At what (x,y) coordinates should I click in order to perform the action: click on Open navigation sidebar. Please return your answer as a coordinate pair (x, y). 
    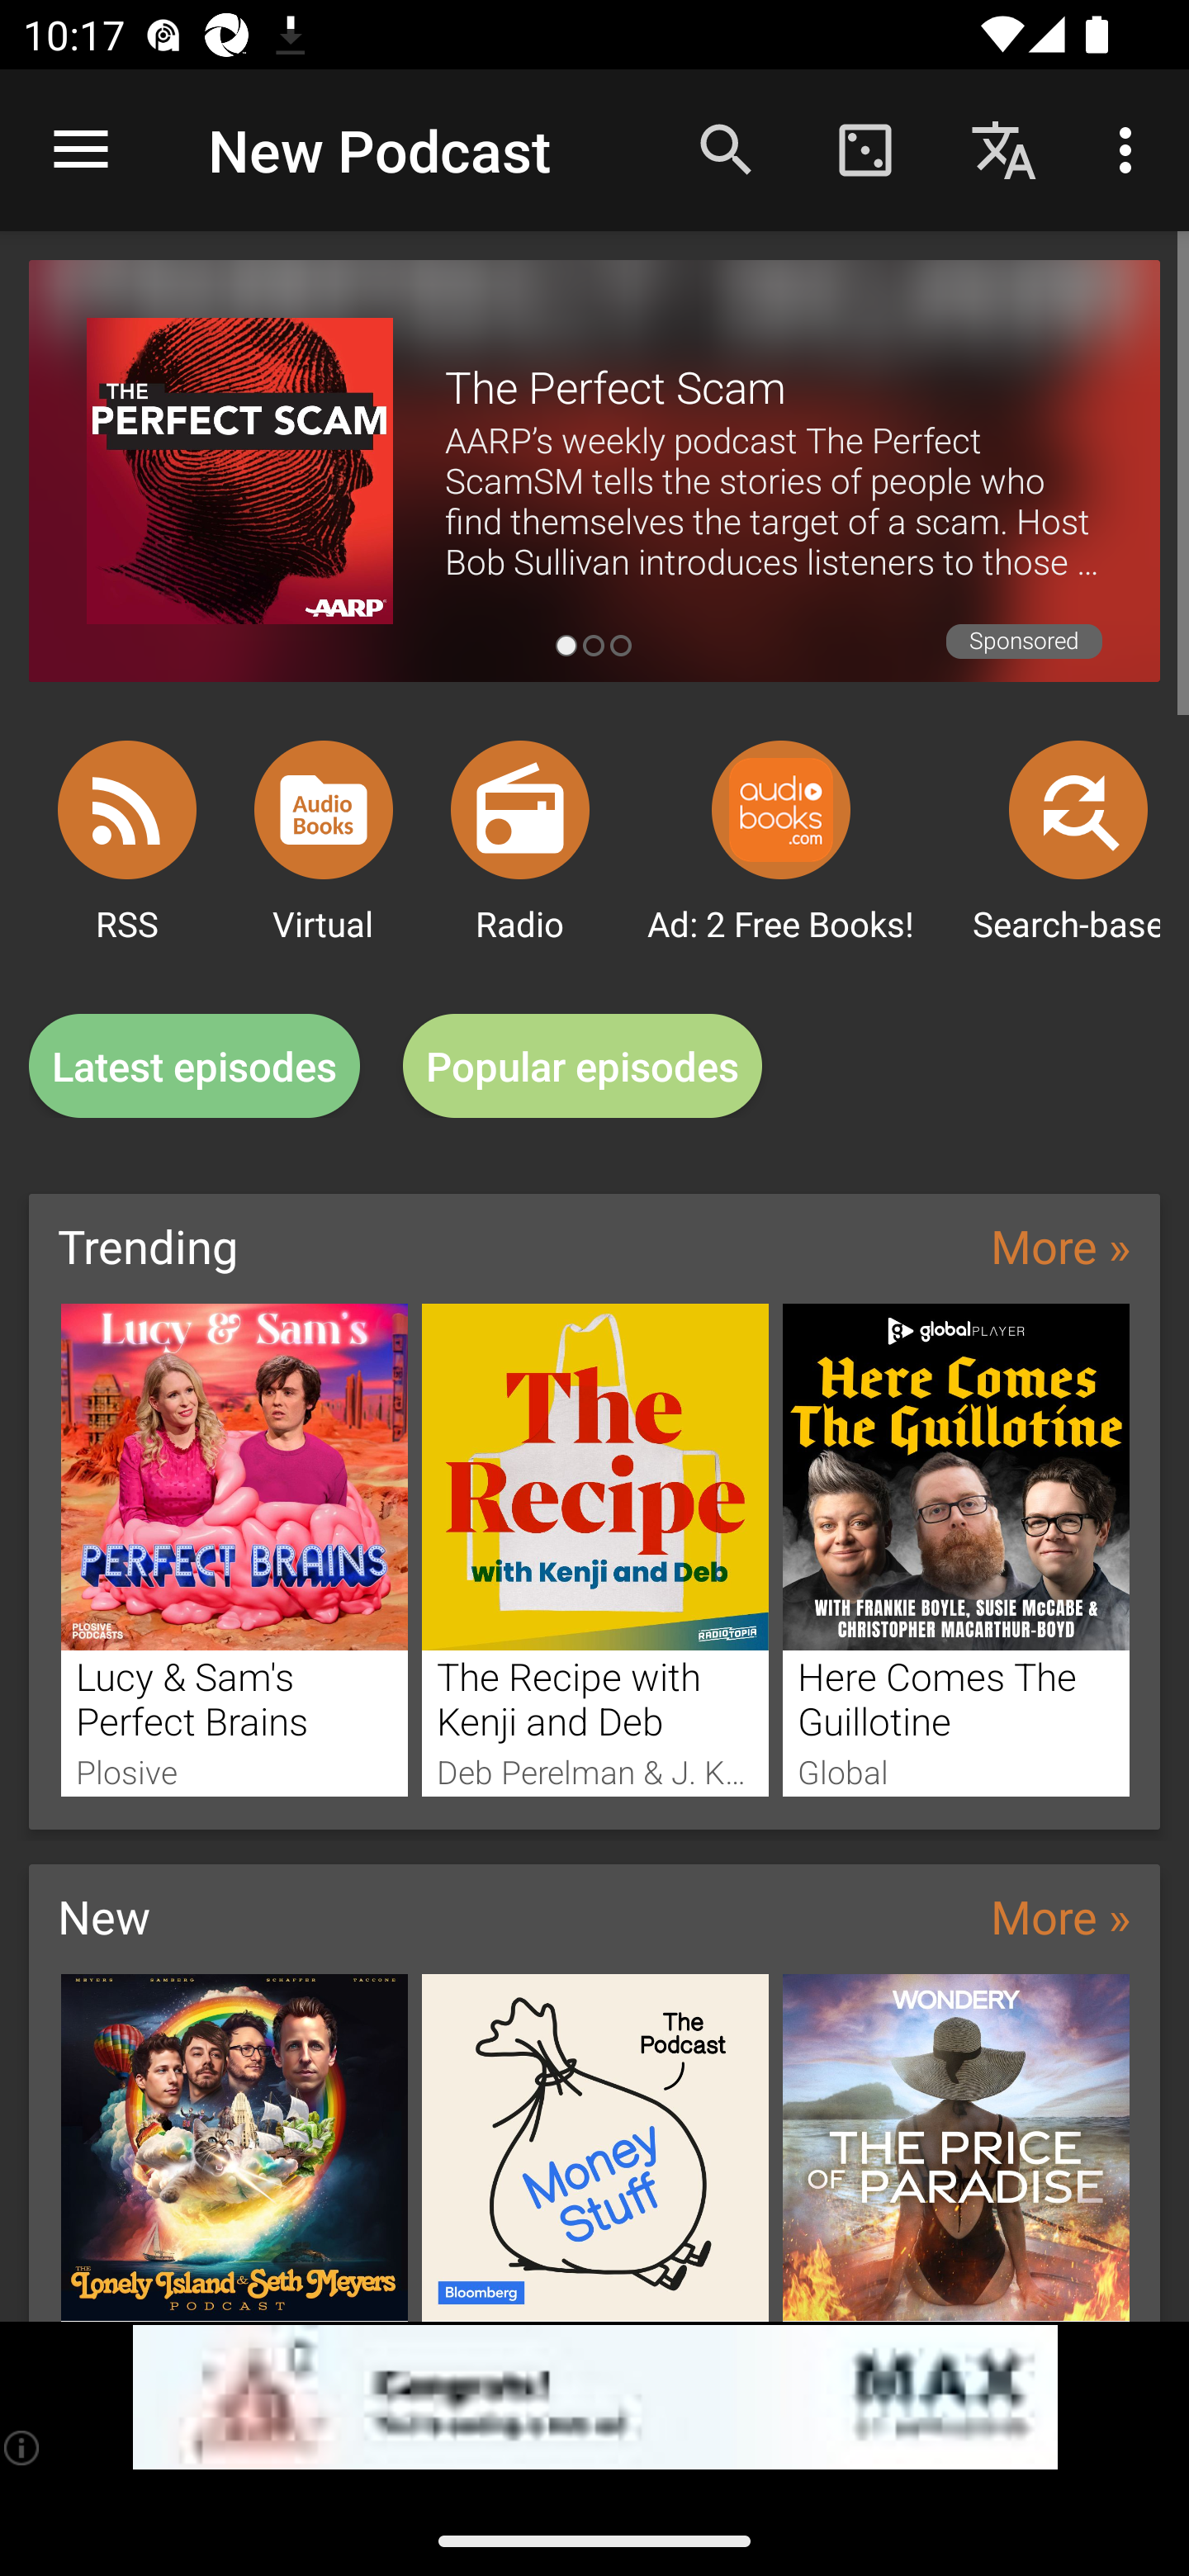
    Looking at the image, I should click on (81, 150).